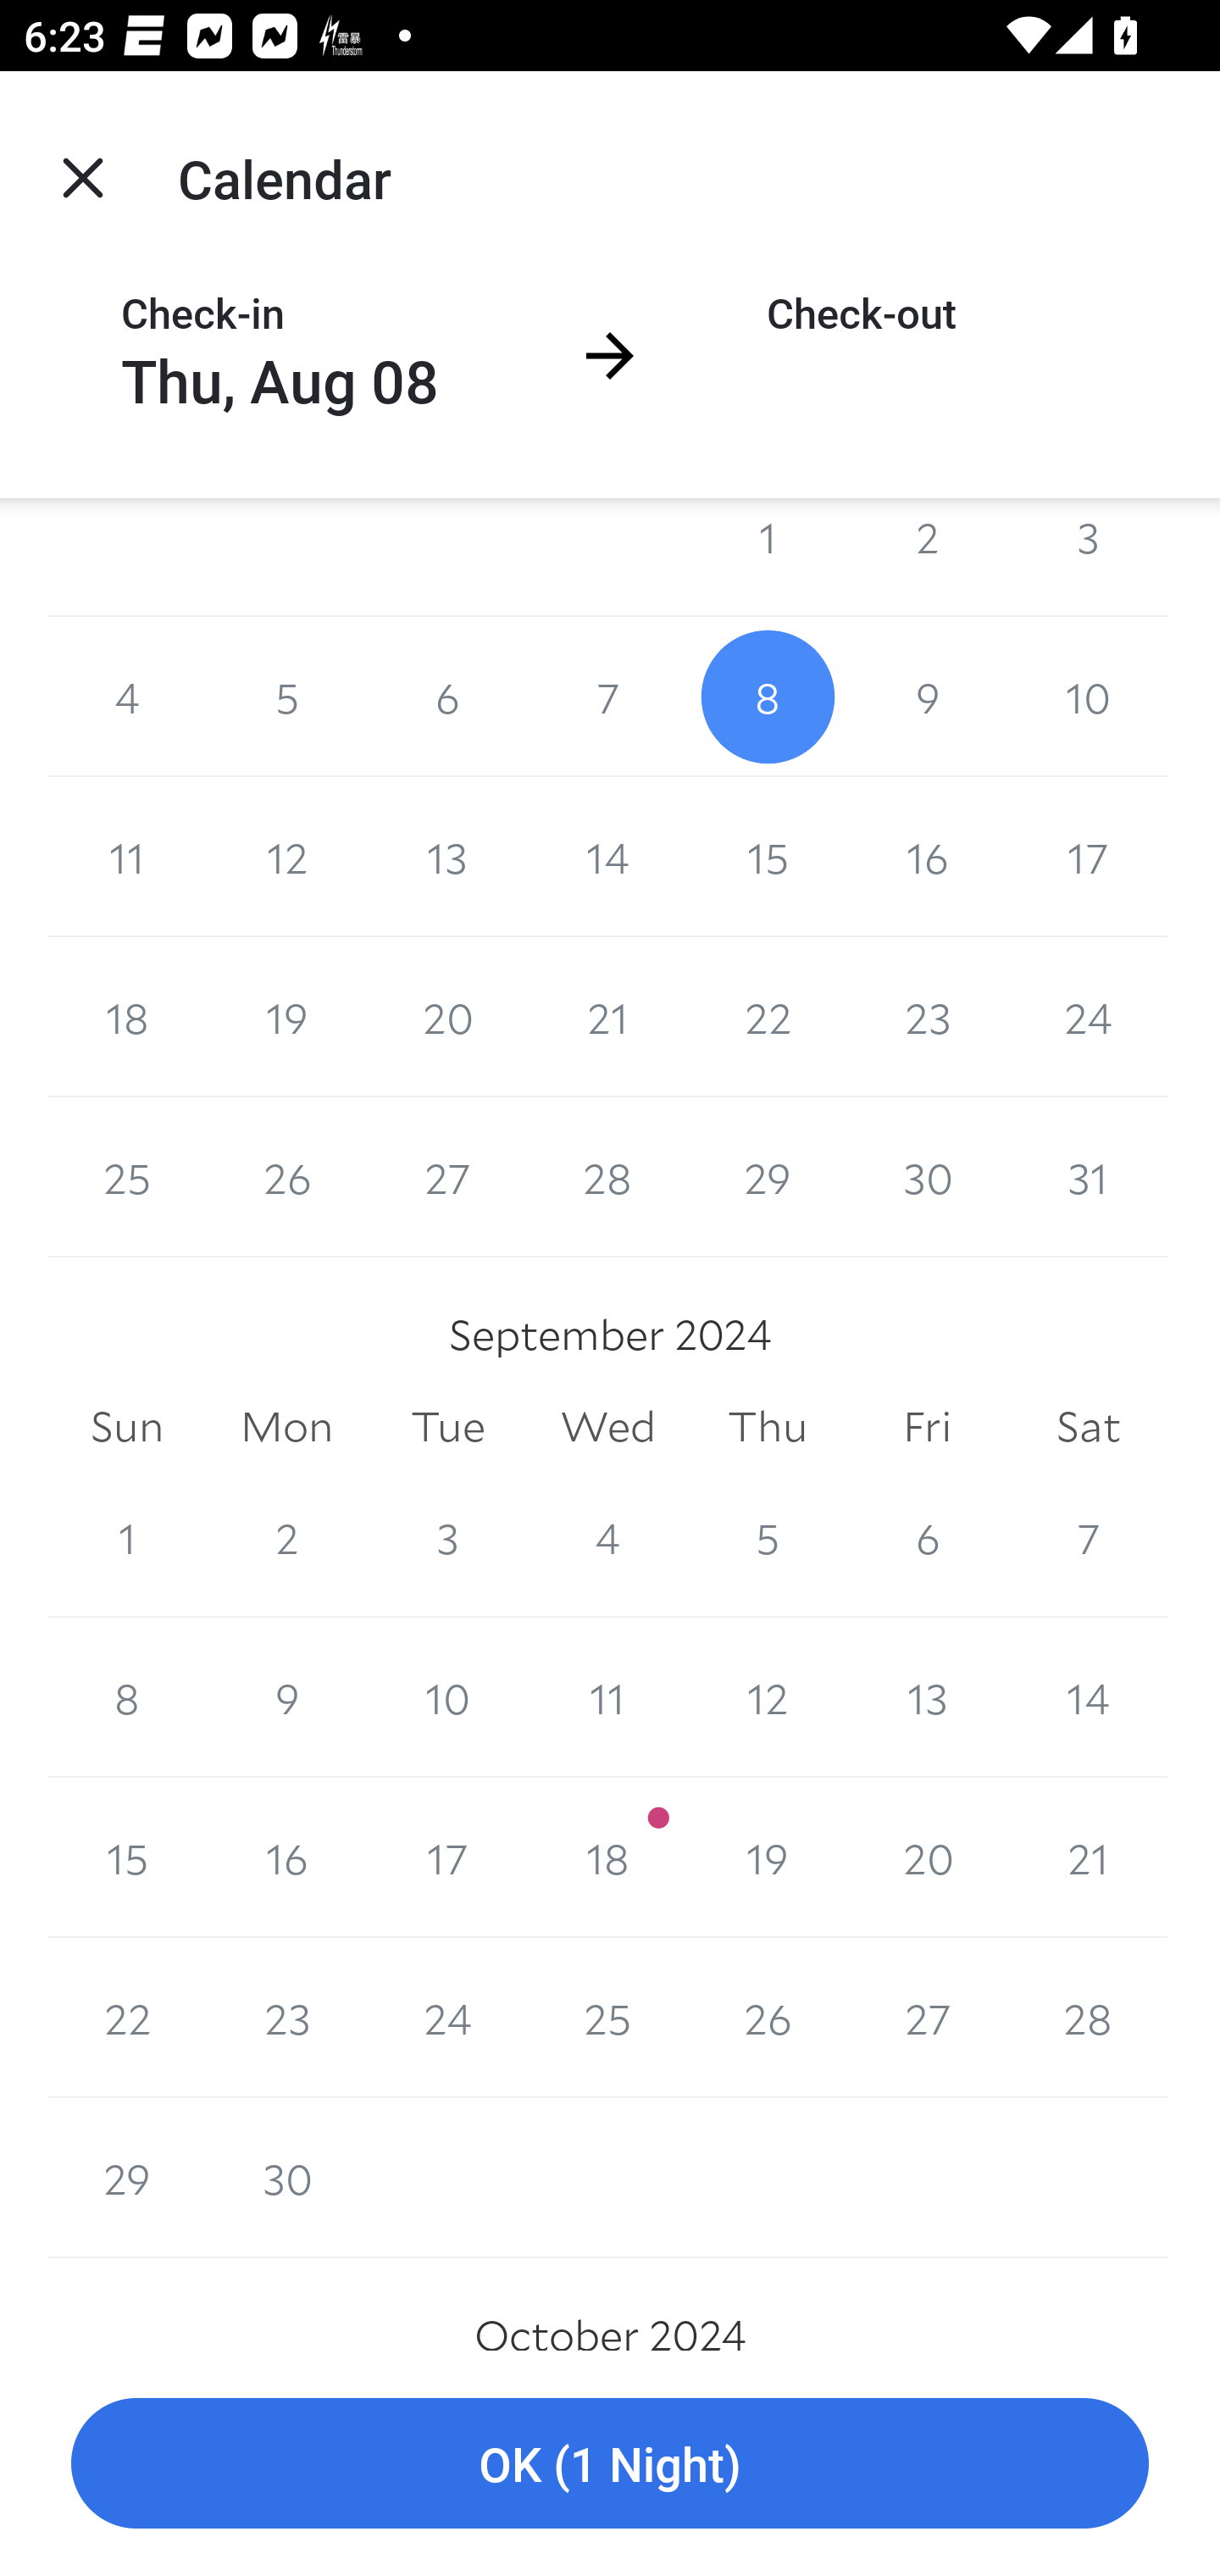 The width and height of the screenshot is (1220, 2576). What do you see at coordinates (127, 2017) in the screenshot?
I see `22 22 September 2024` at bounding box center [127, 2017].